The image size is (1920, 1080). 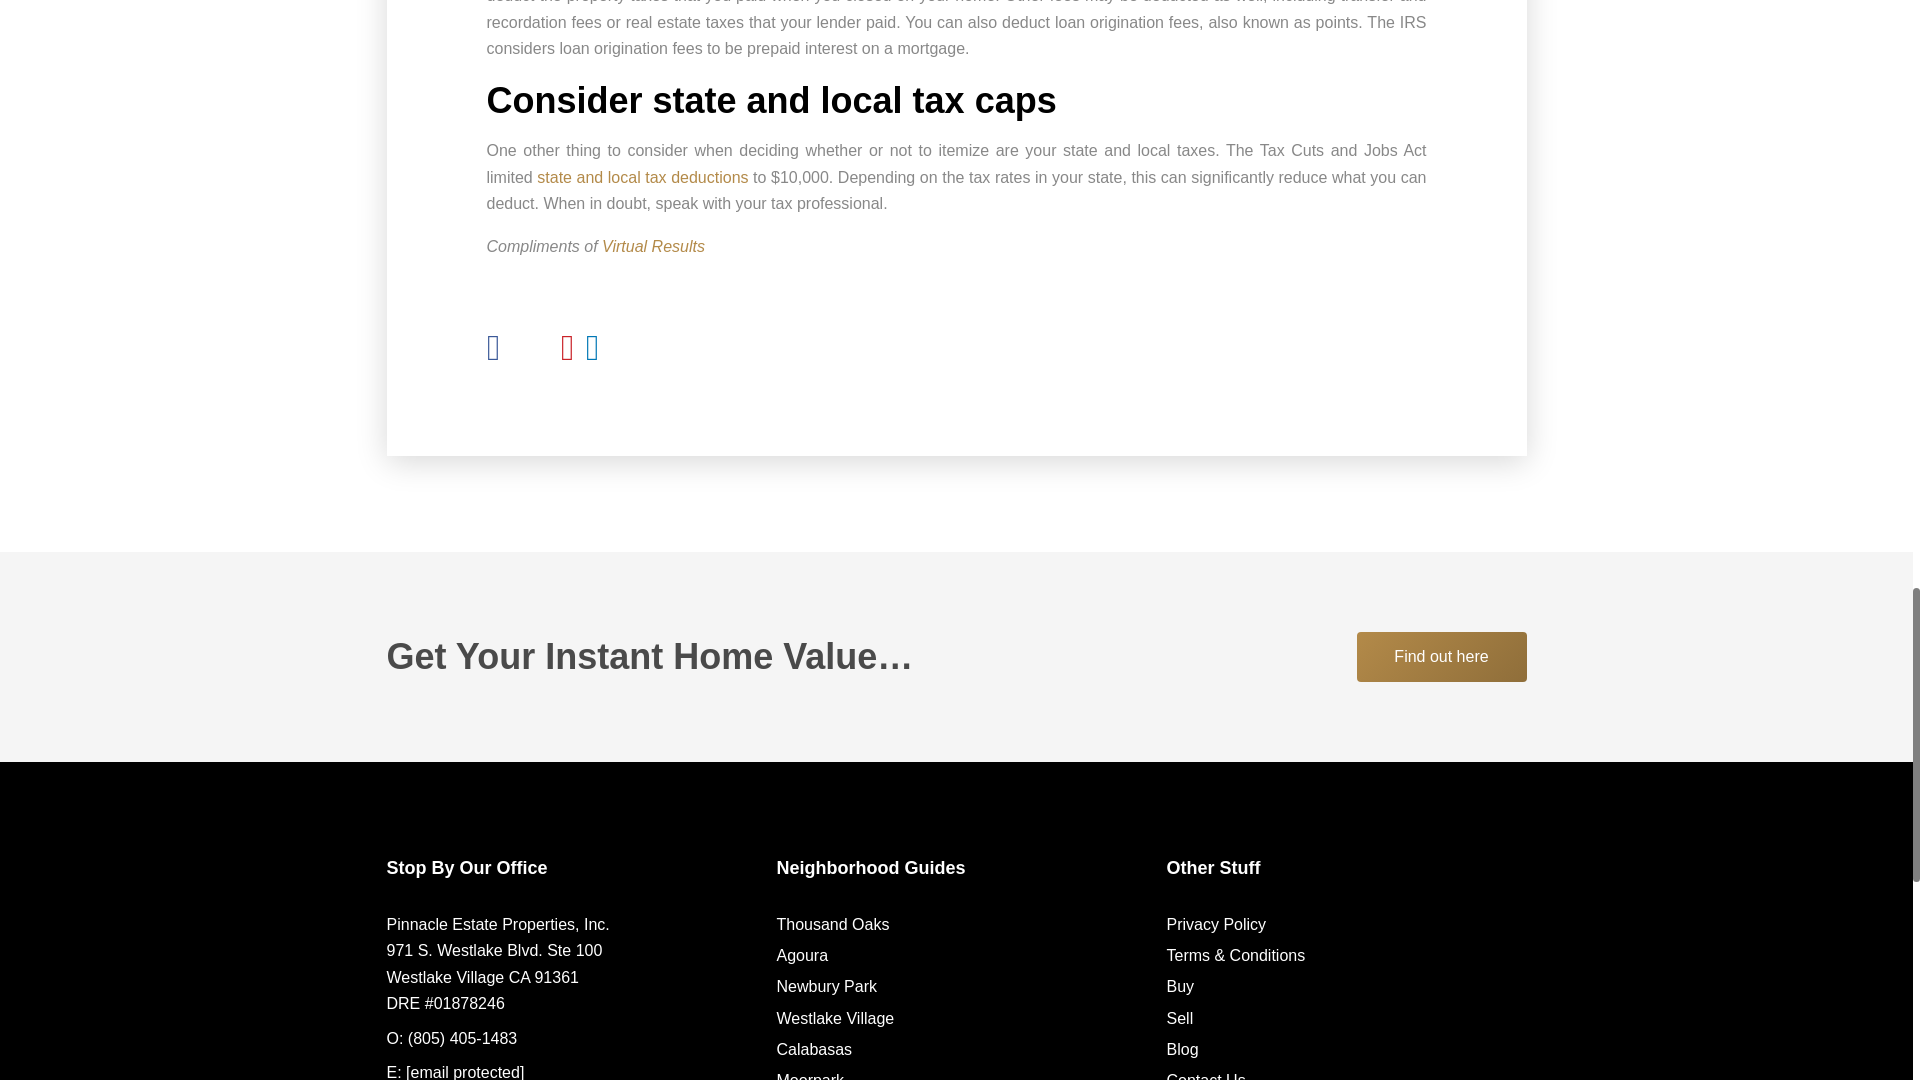 I want to click on Westlake Village, so click(x=834, y=1018).